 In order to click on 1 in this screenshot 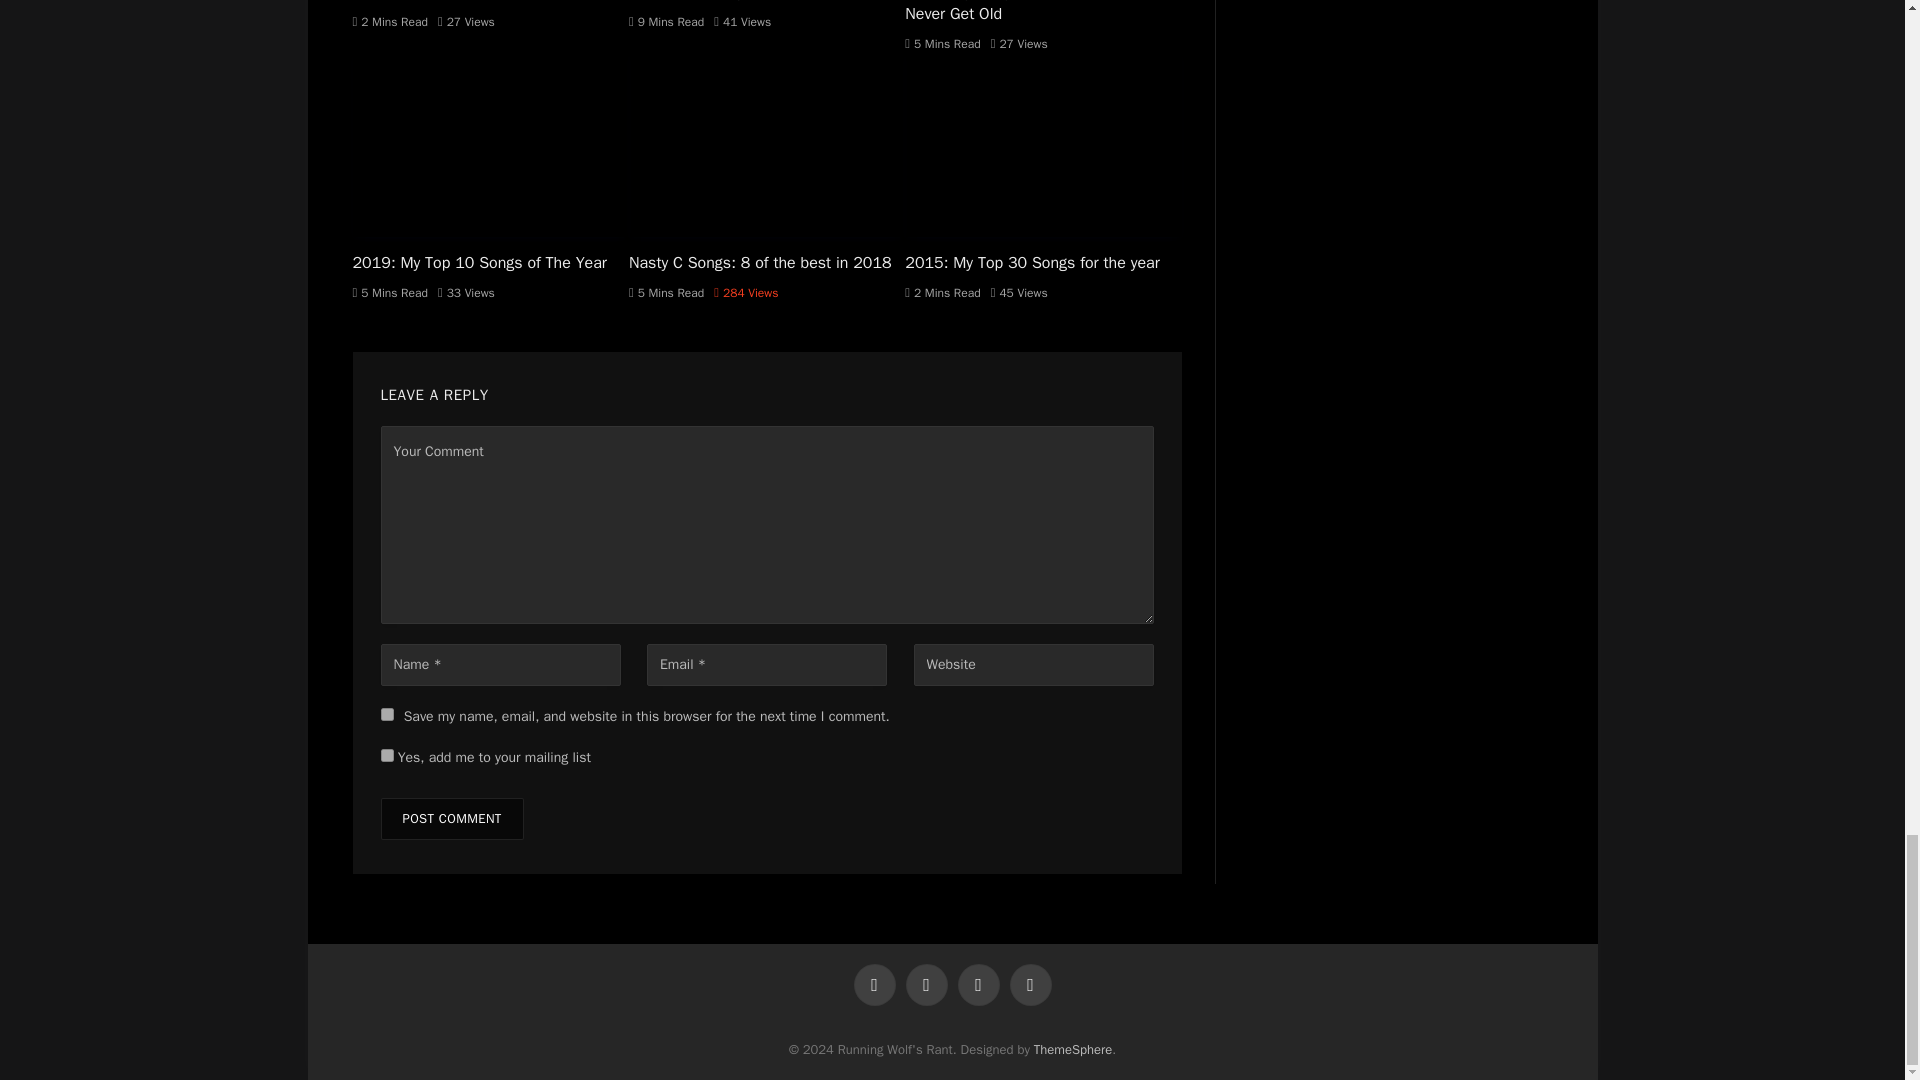, I will do `click(386, 756)`.